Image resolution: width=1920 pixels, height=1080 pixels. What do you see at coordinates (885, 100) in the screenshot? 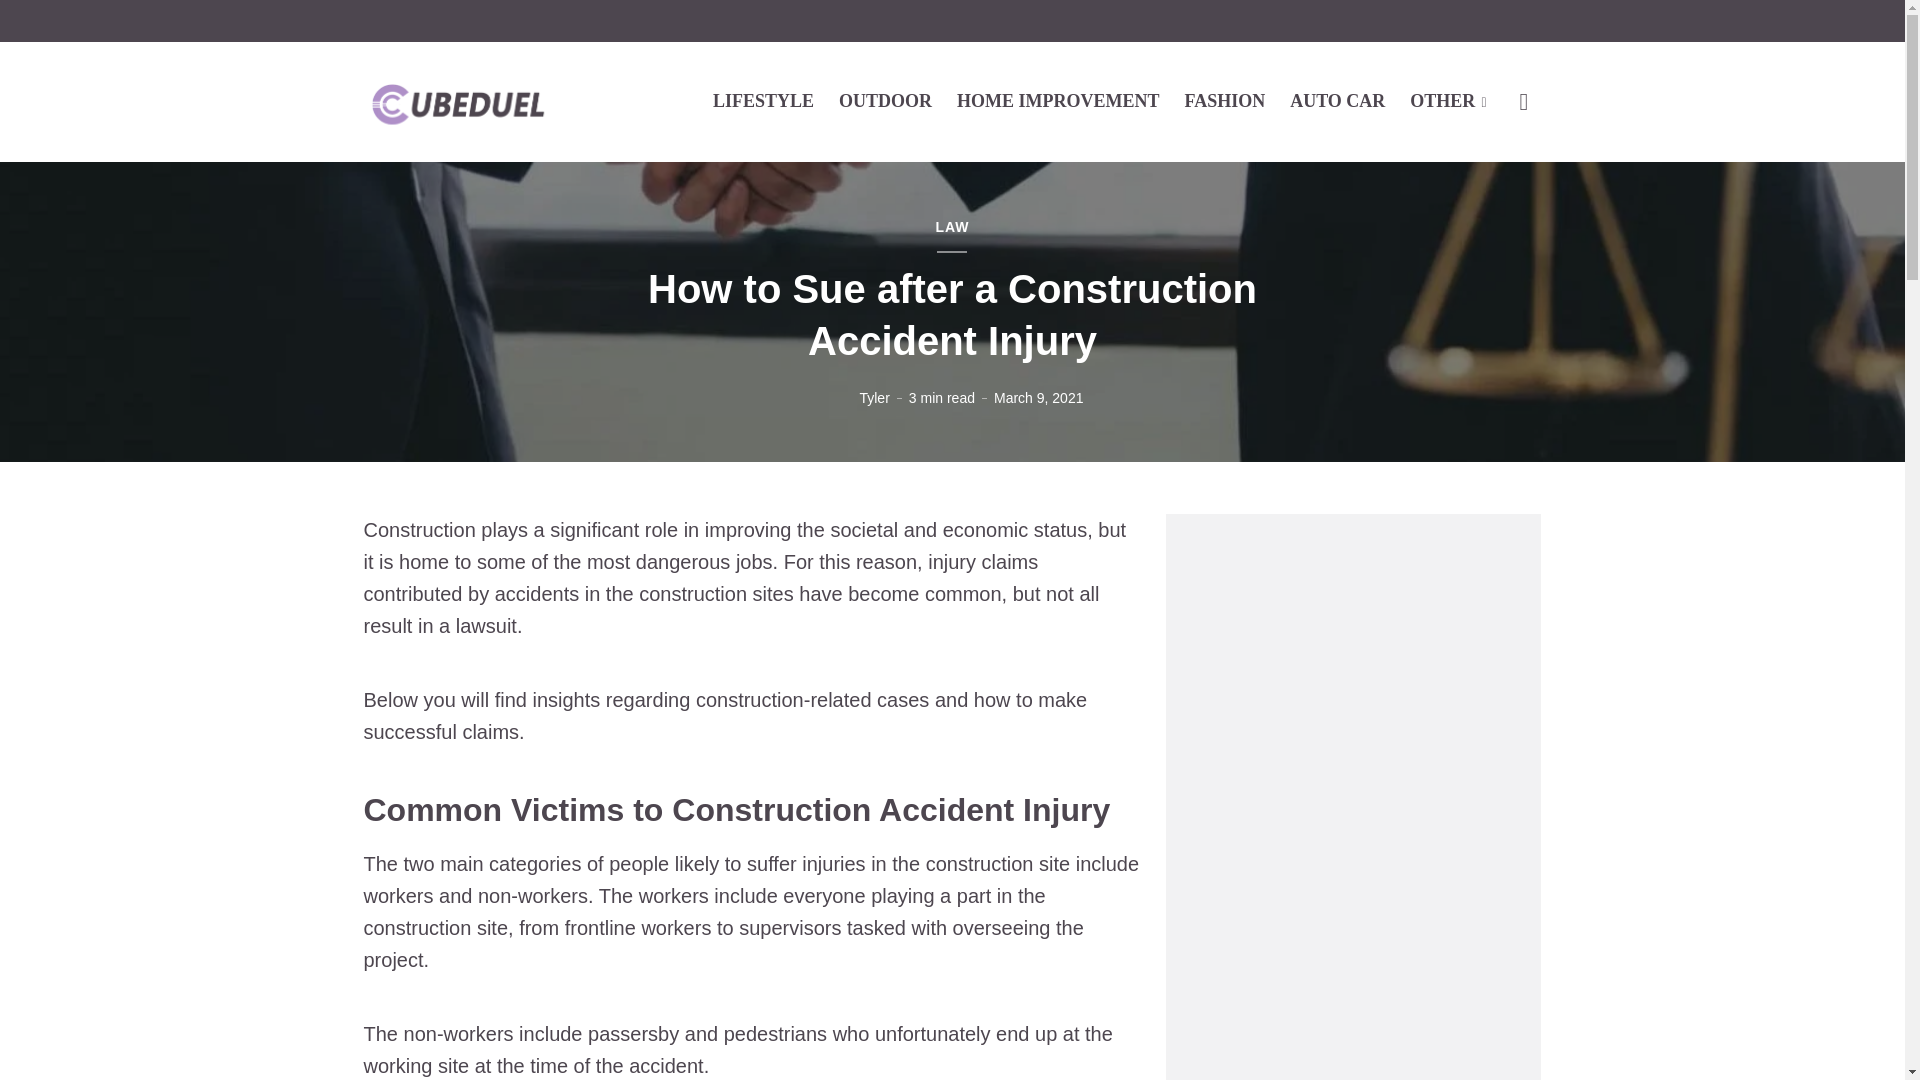
I see `OUTDOOR` at bounding box center [885, 100].